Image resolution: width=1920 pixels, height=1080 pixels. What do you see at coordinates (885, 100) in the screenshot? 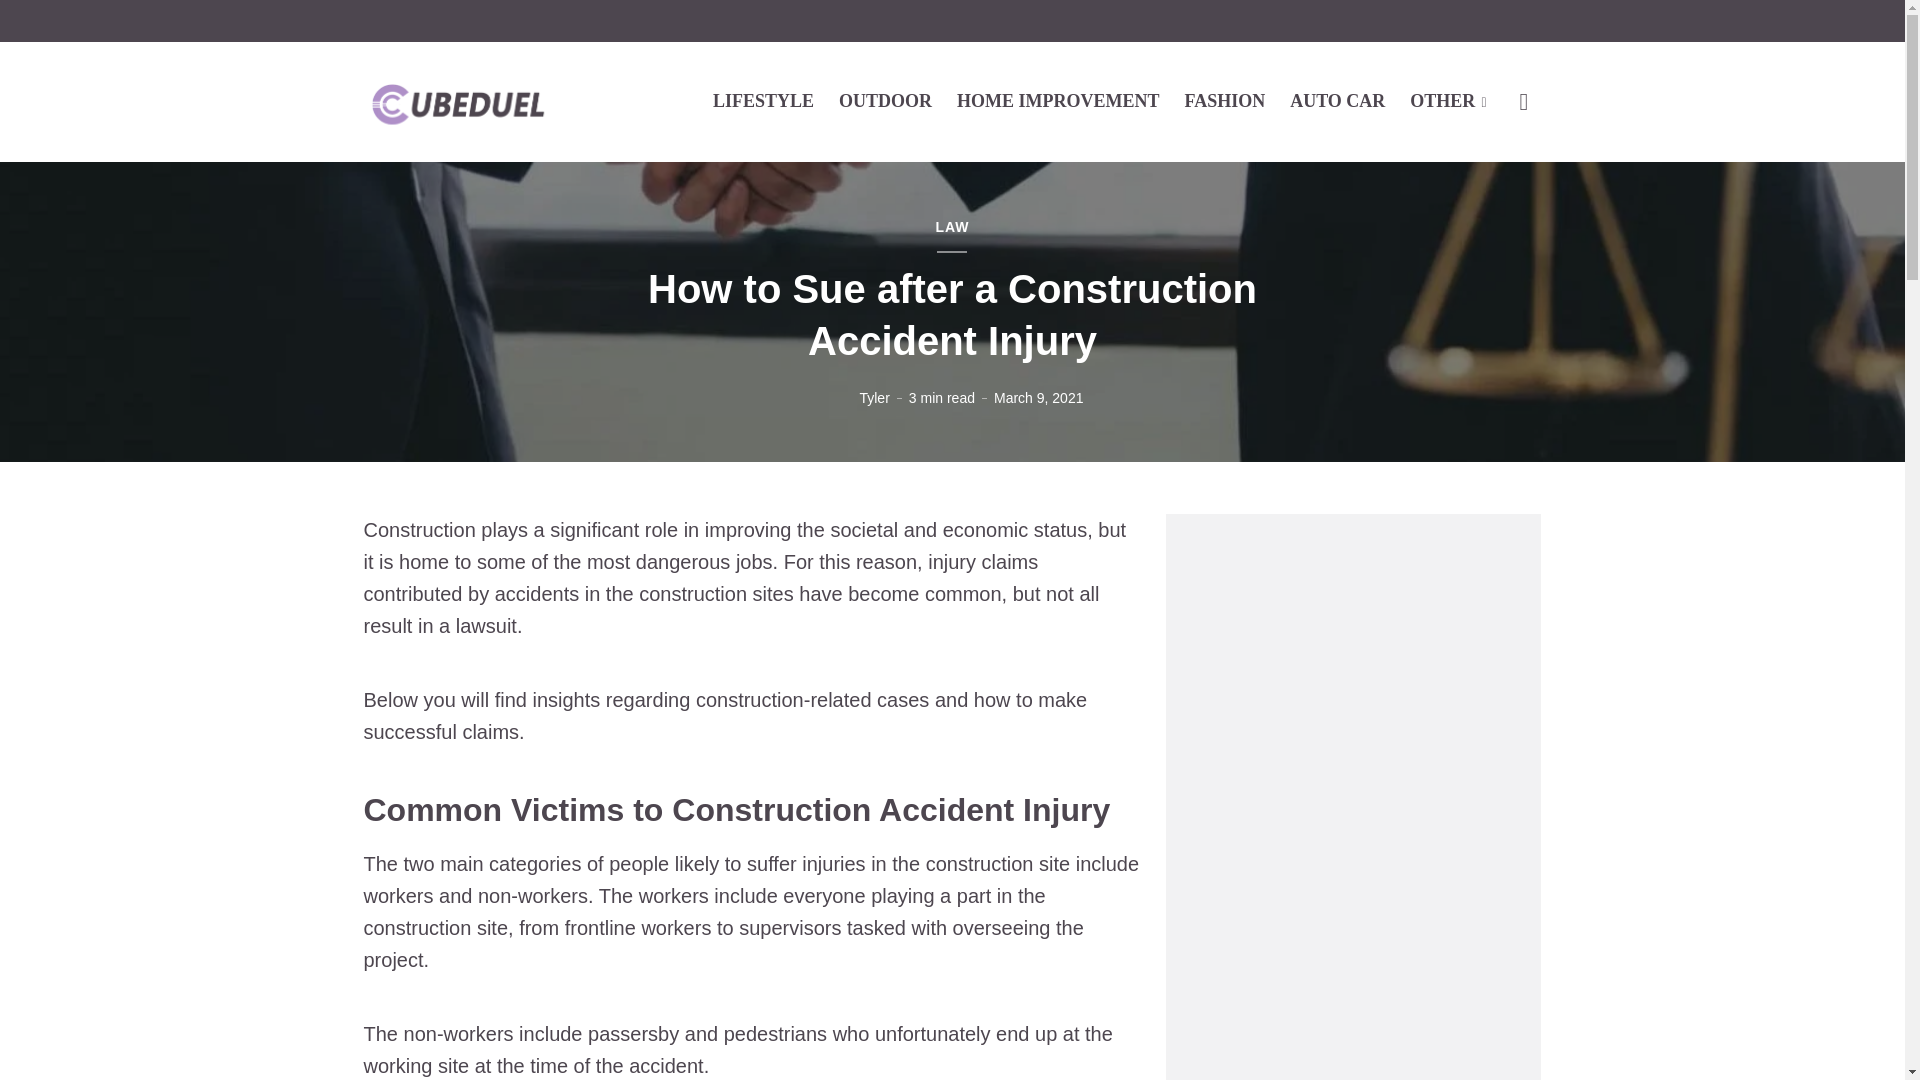
I see `OUTDOOR` at bounding box center [885, 100].